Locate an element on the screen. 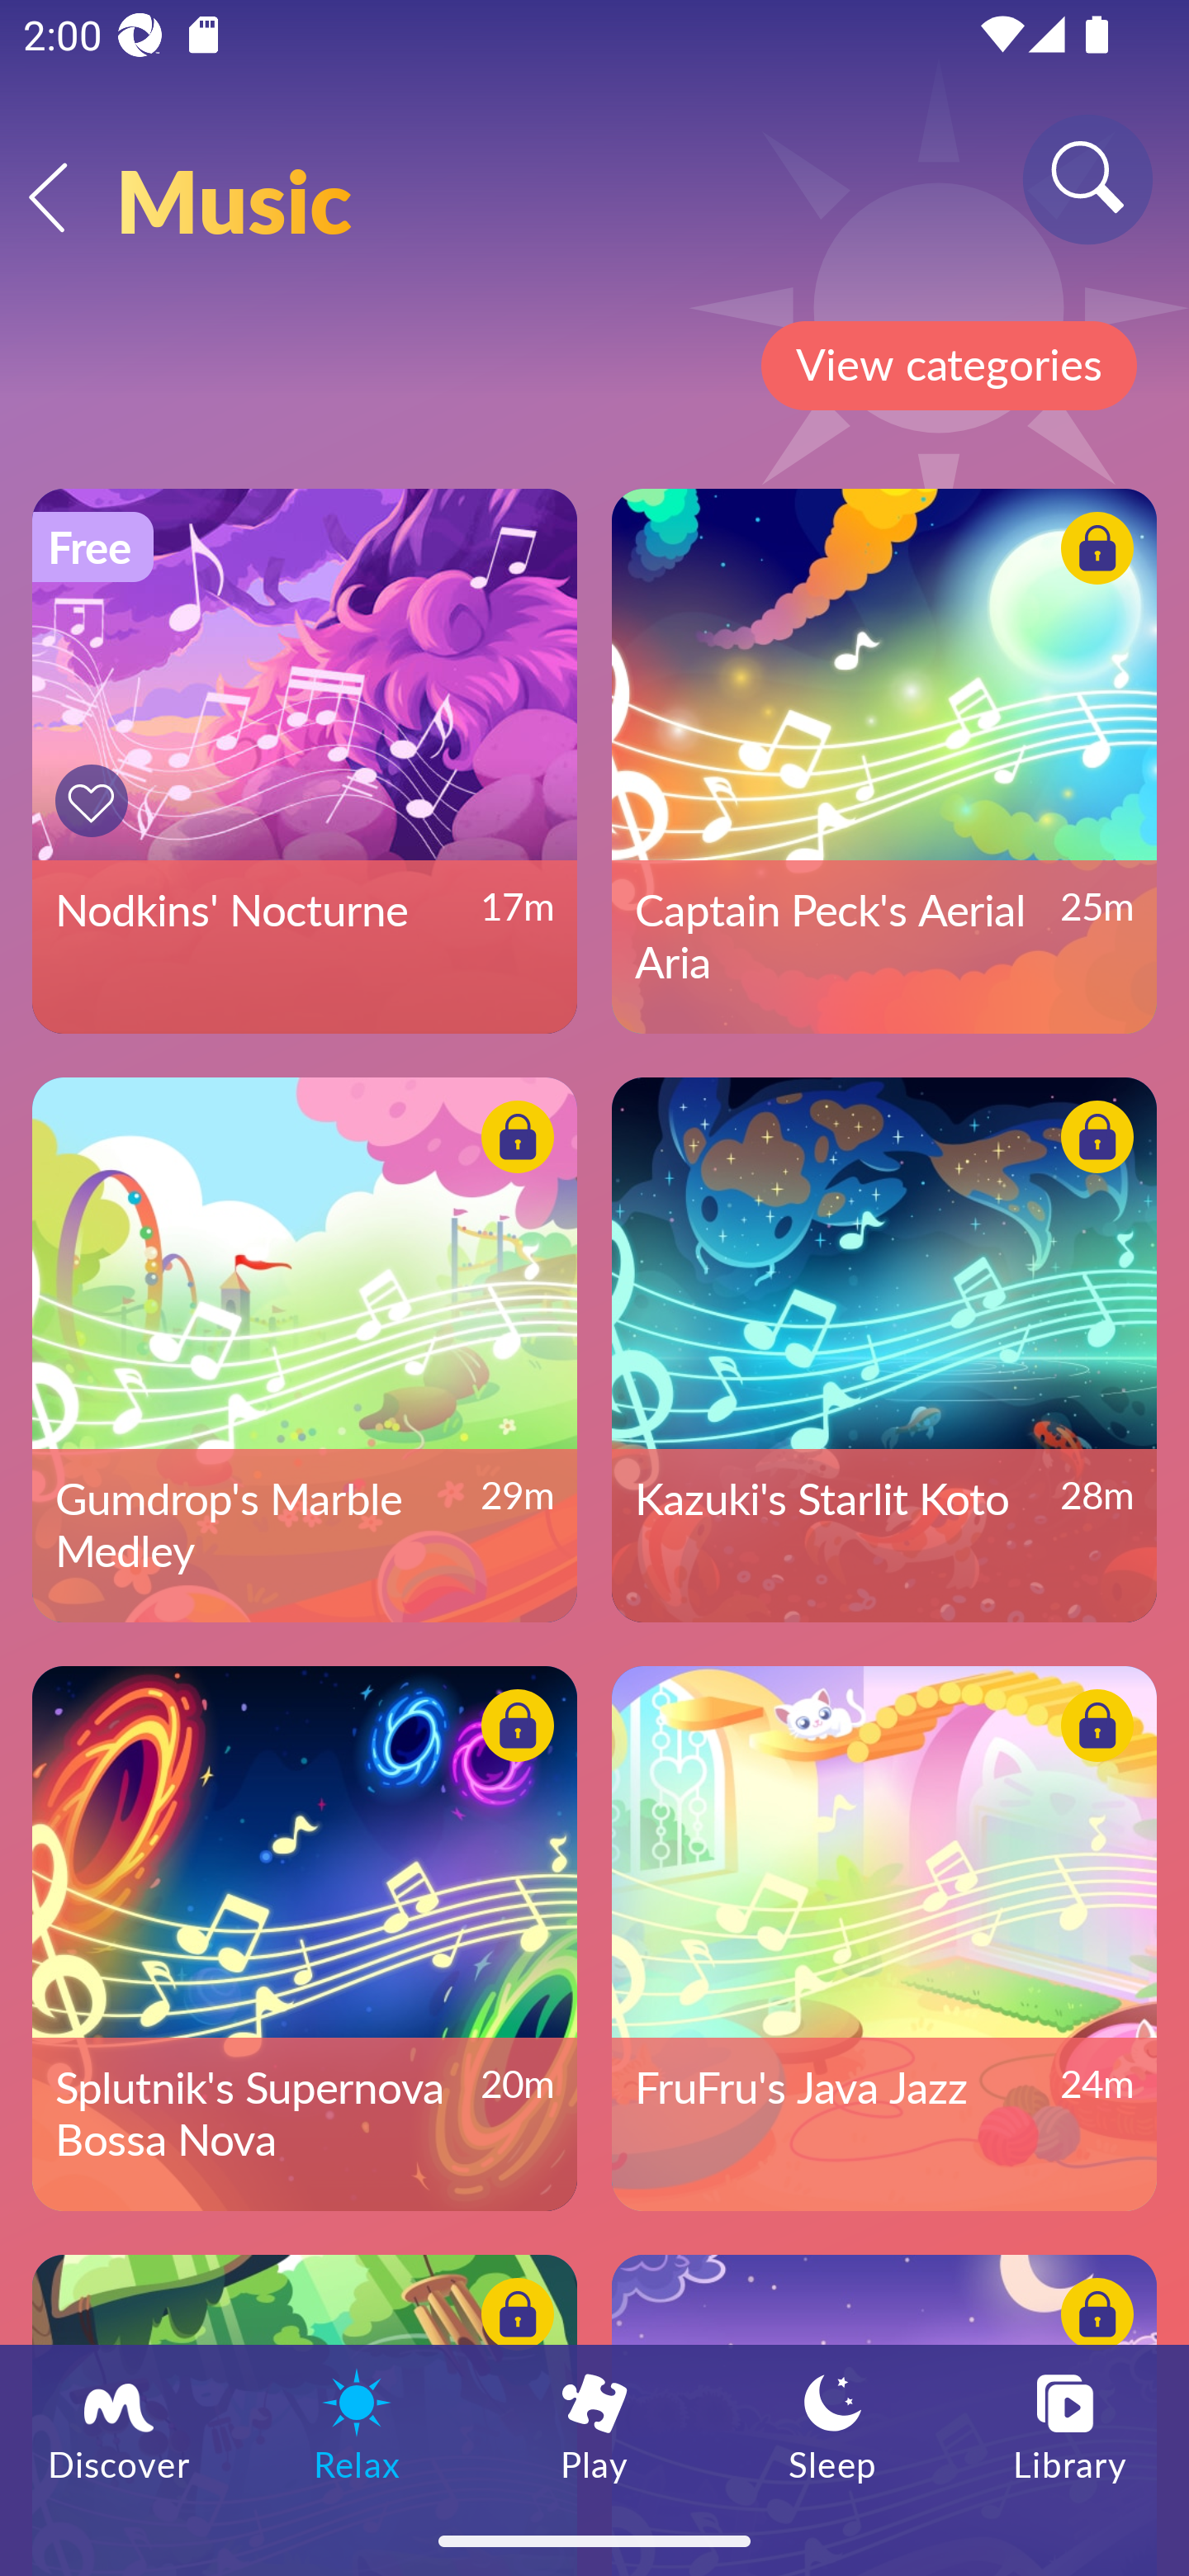 This screenshot has width=1189, height=2576. Library is located at coordinates (1070, 2425).